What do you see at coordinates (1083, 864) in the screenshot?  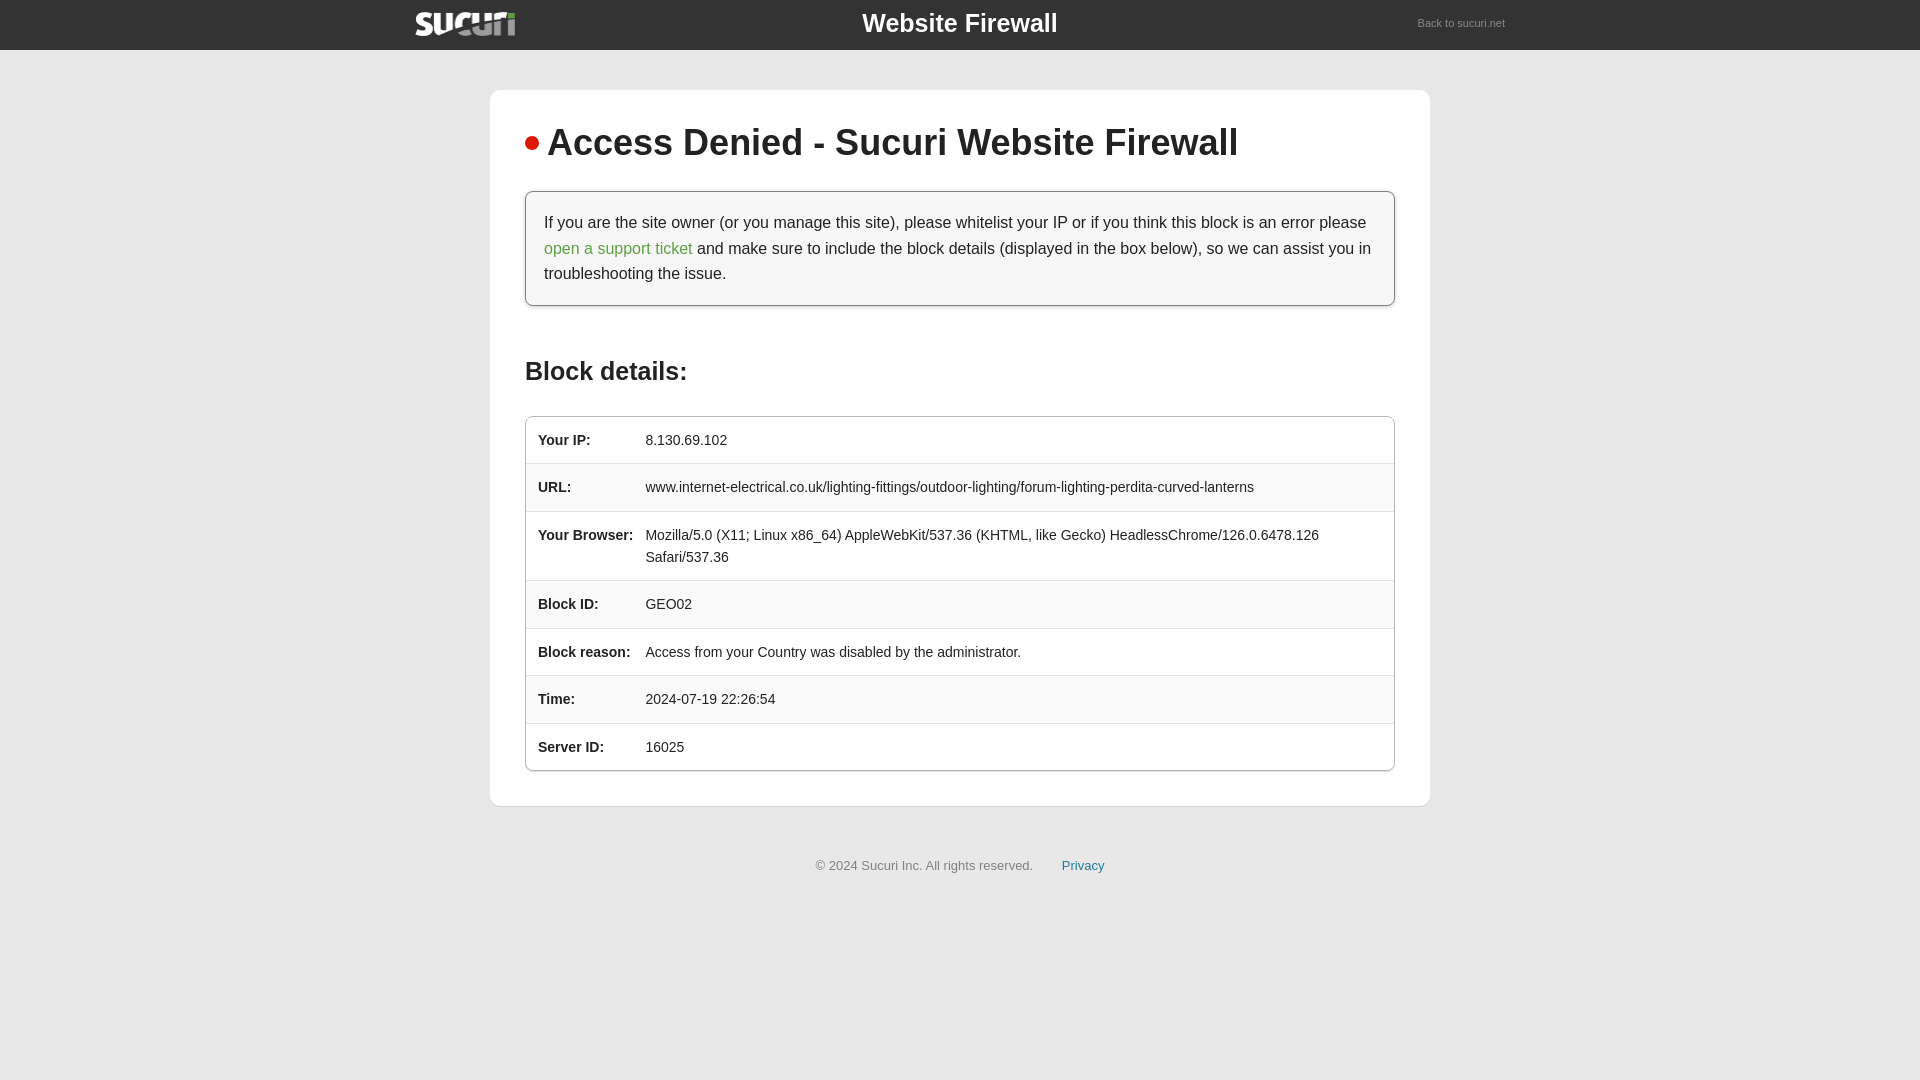 I see `Privacy` at bounding box center [1083, 864].